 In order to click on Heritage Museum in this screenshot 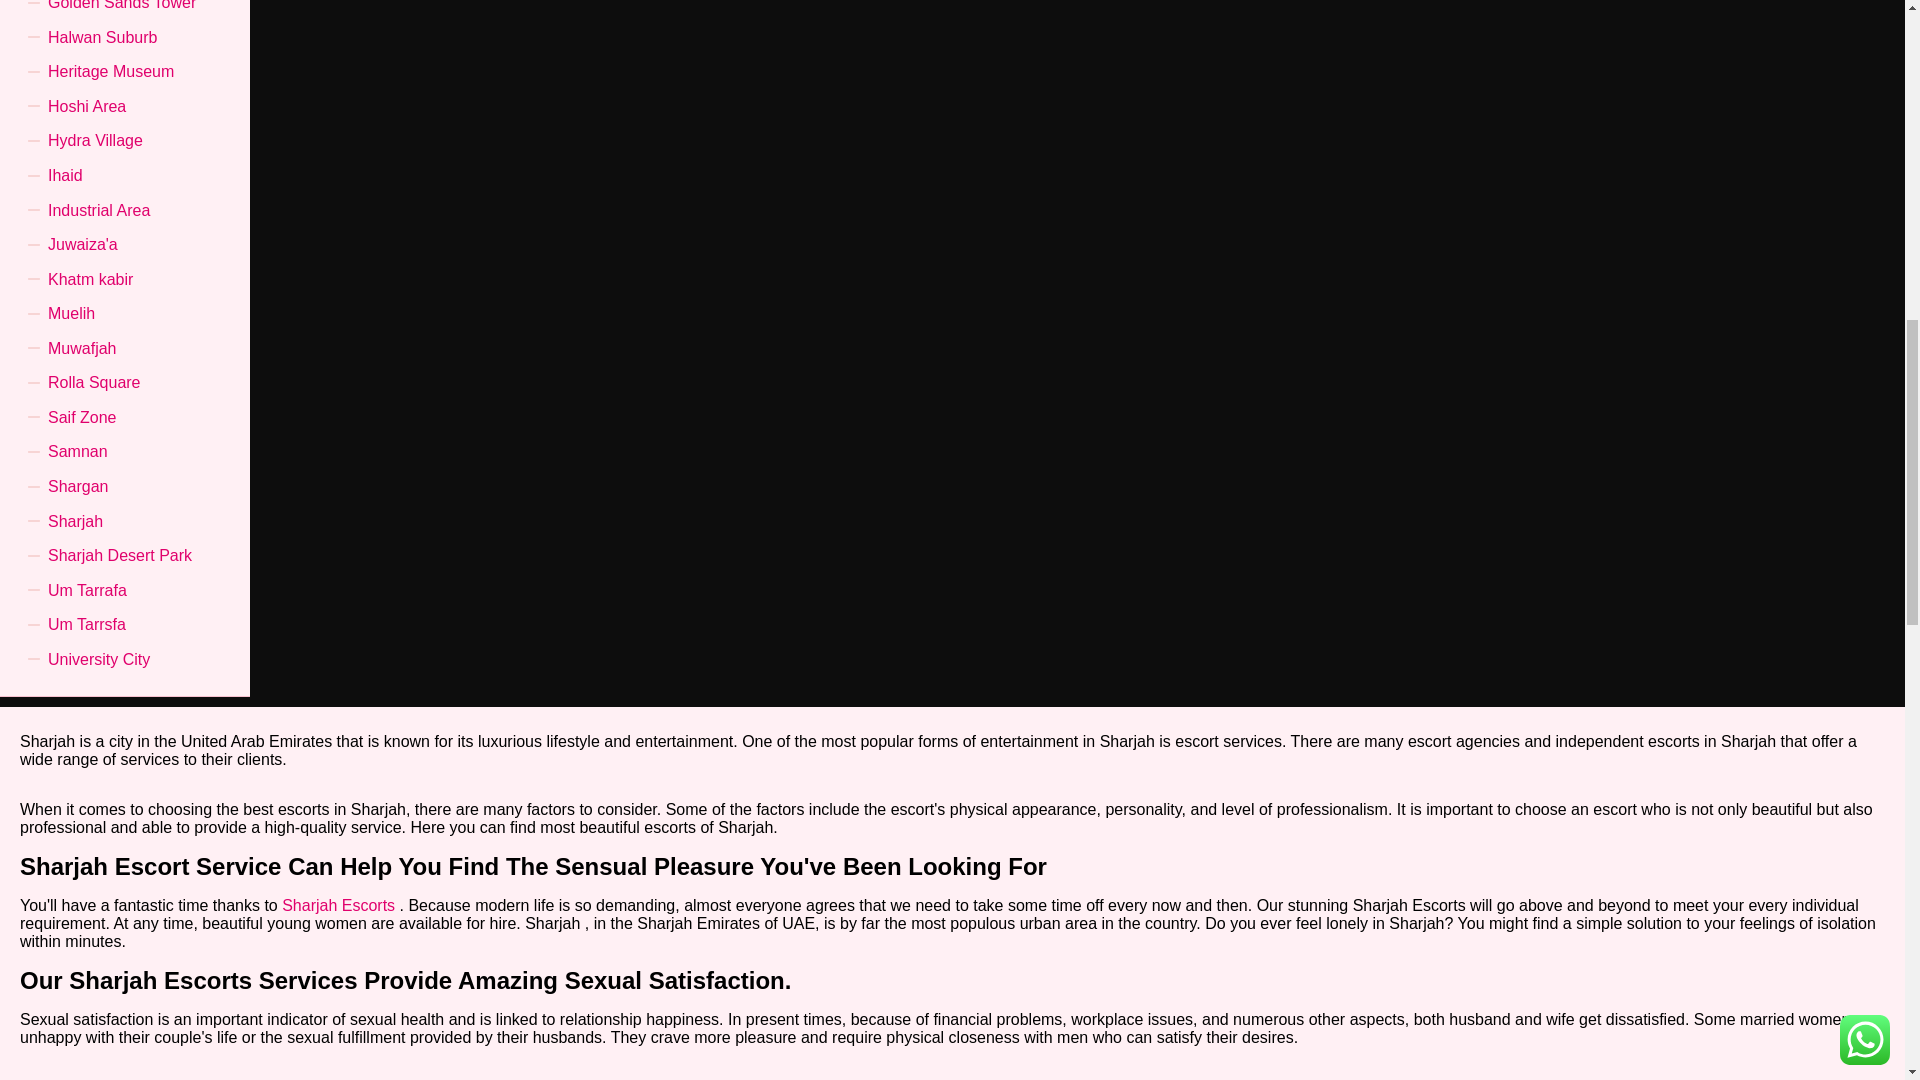, I will do `click(111, 72)`.